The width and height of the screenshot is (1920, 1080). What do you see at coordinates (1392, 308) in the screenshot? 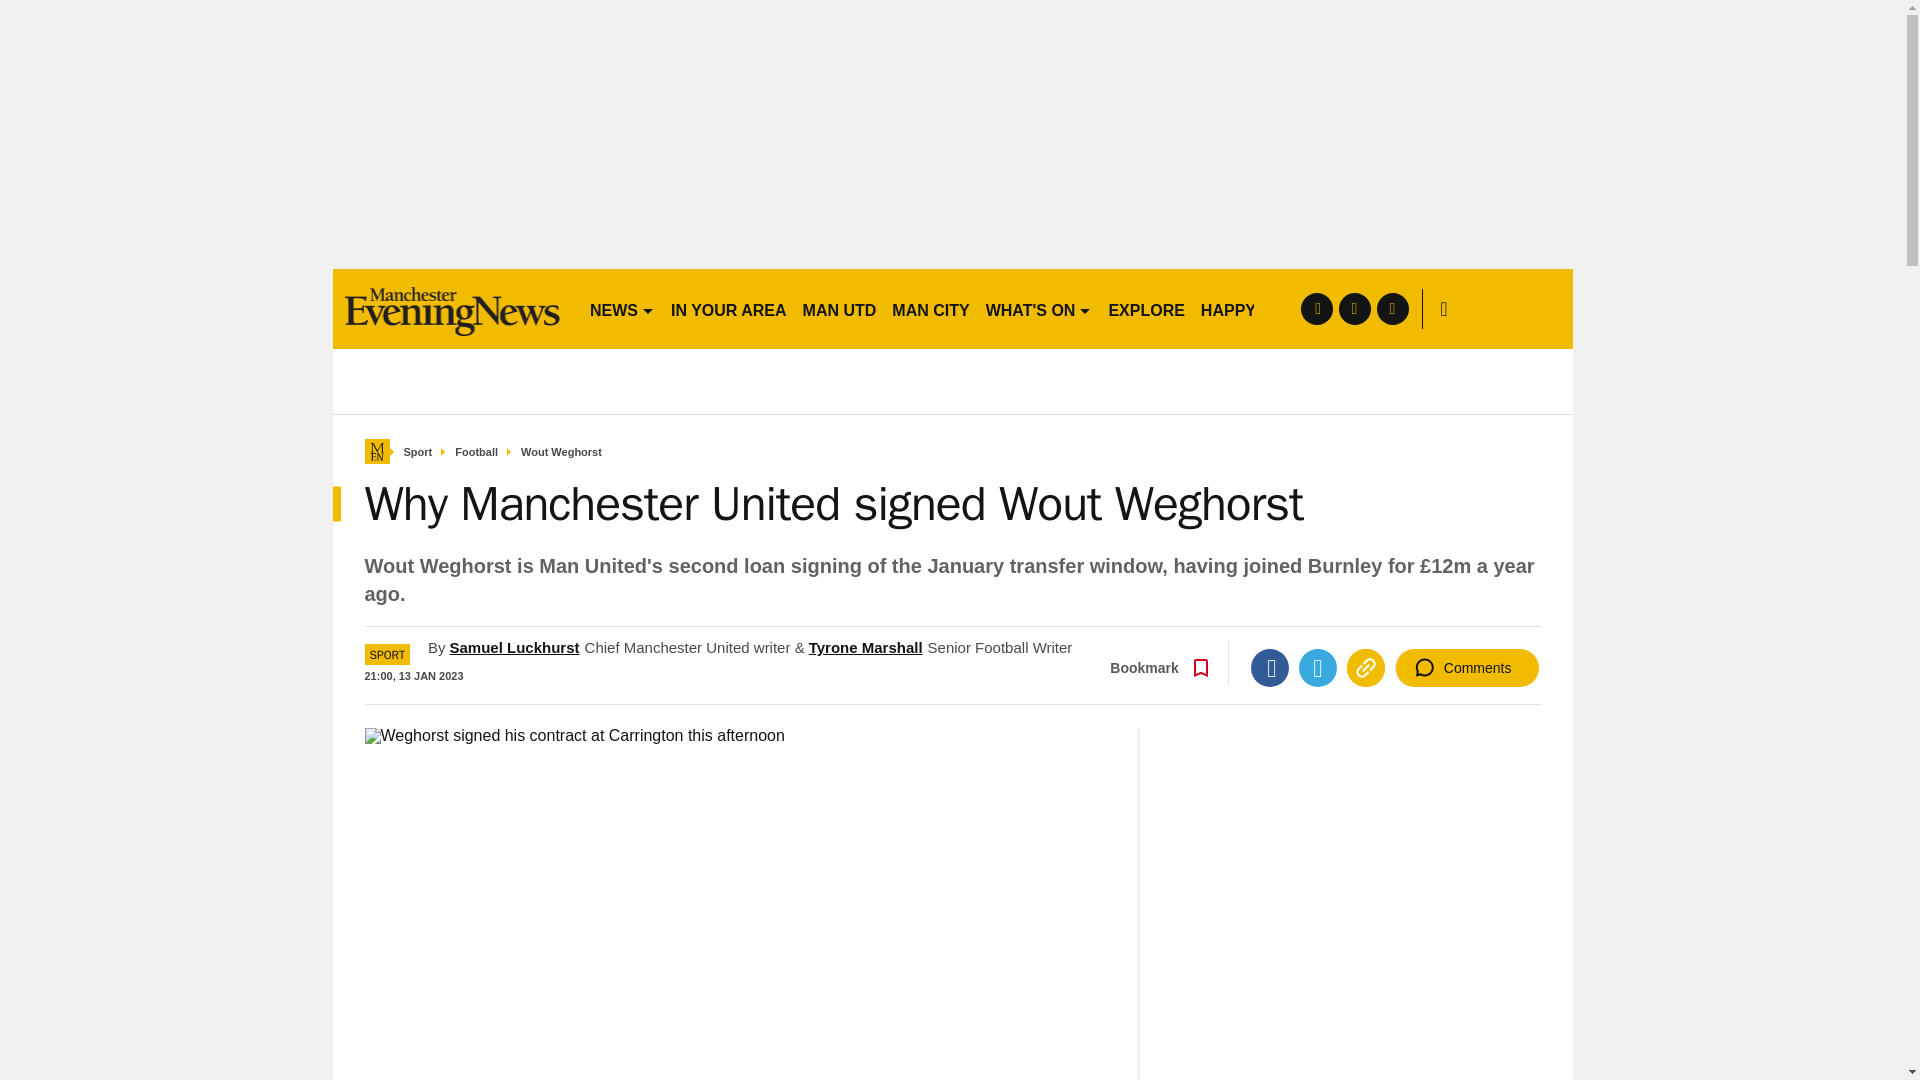
I see `instagram` at bounding box center [1392, 308].